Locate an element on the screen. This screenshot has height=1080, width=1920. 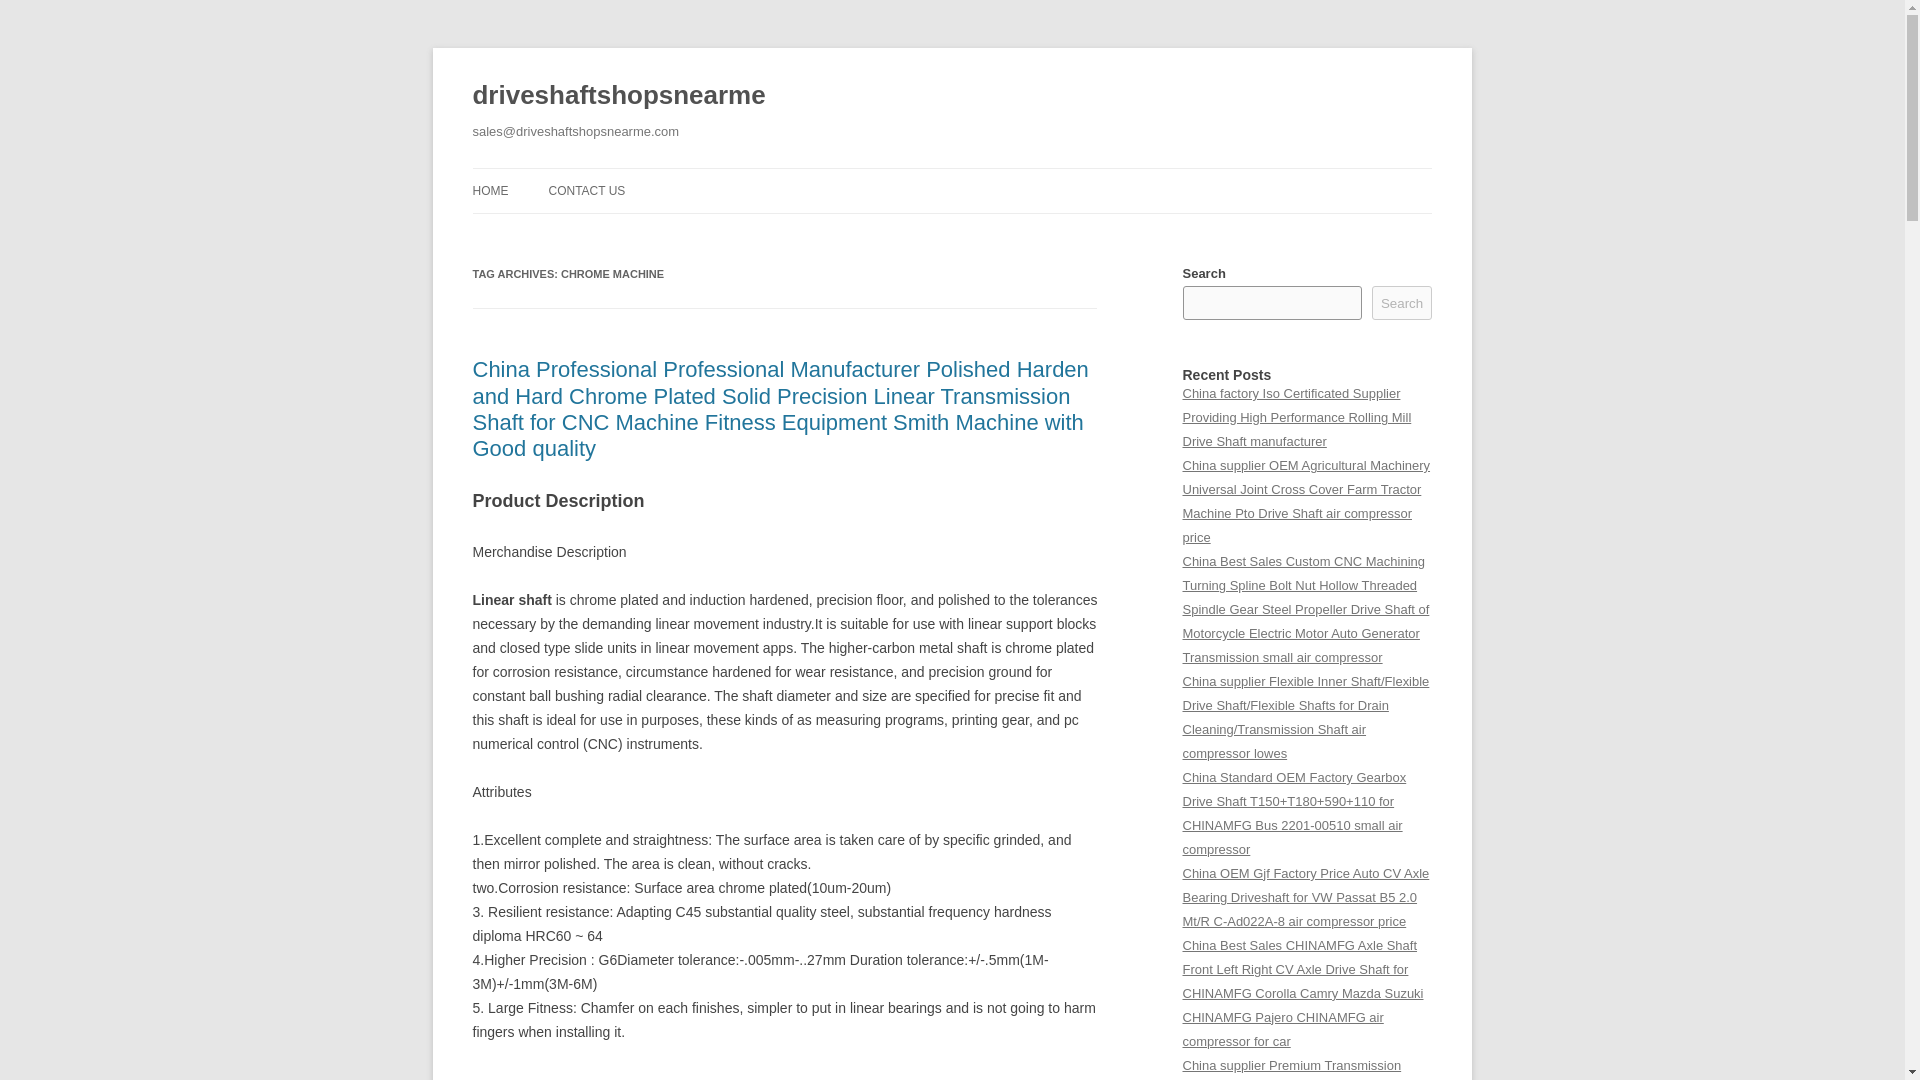
driveshaftshopsnearme is located at coordinates (618, 96).